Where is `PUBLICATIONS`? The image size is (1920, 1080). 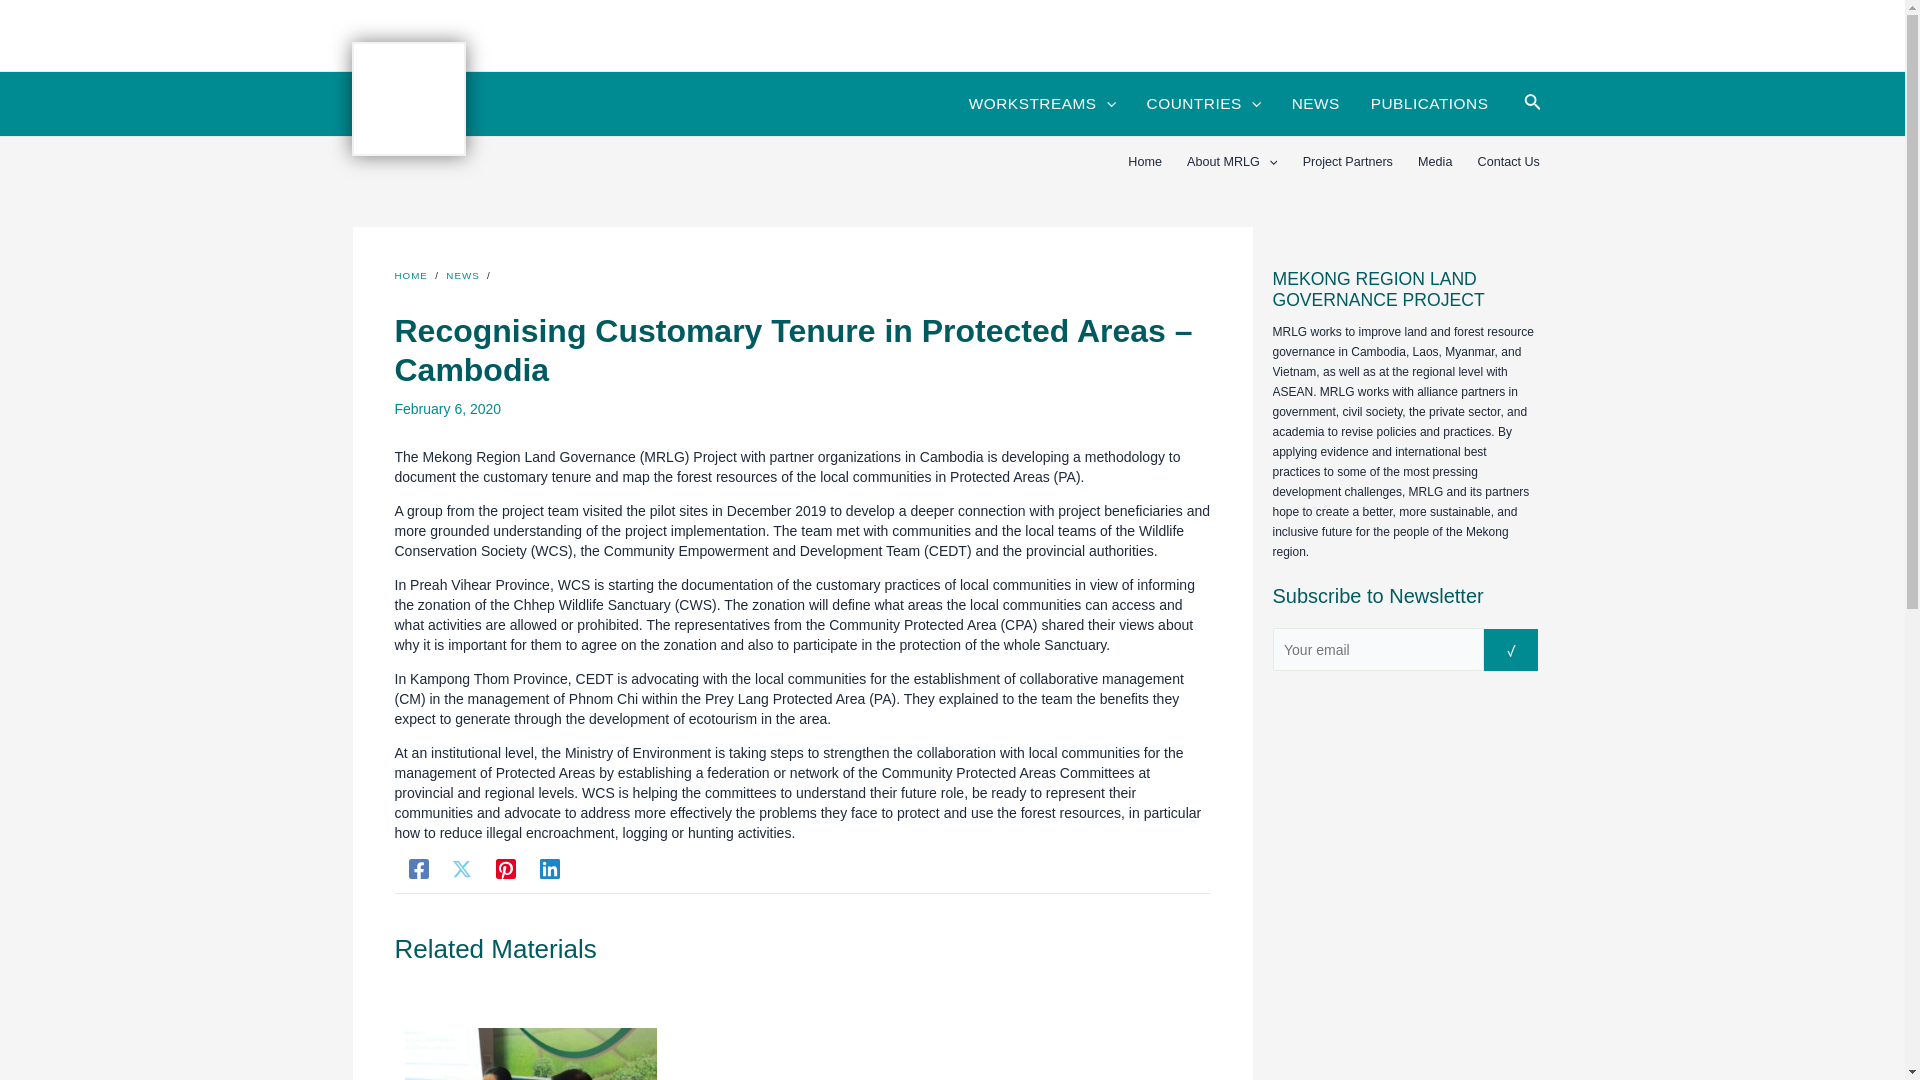 PUBLICATIONS is located at coordinates (1429, 104).